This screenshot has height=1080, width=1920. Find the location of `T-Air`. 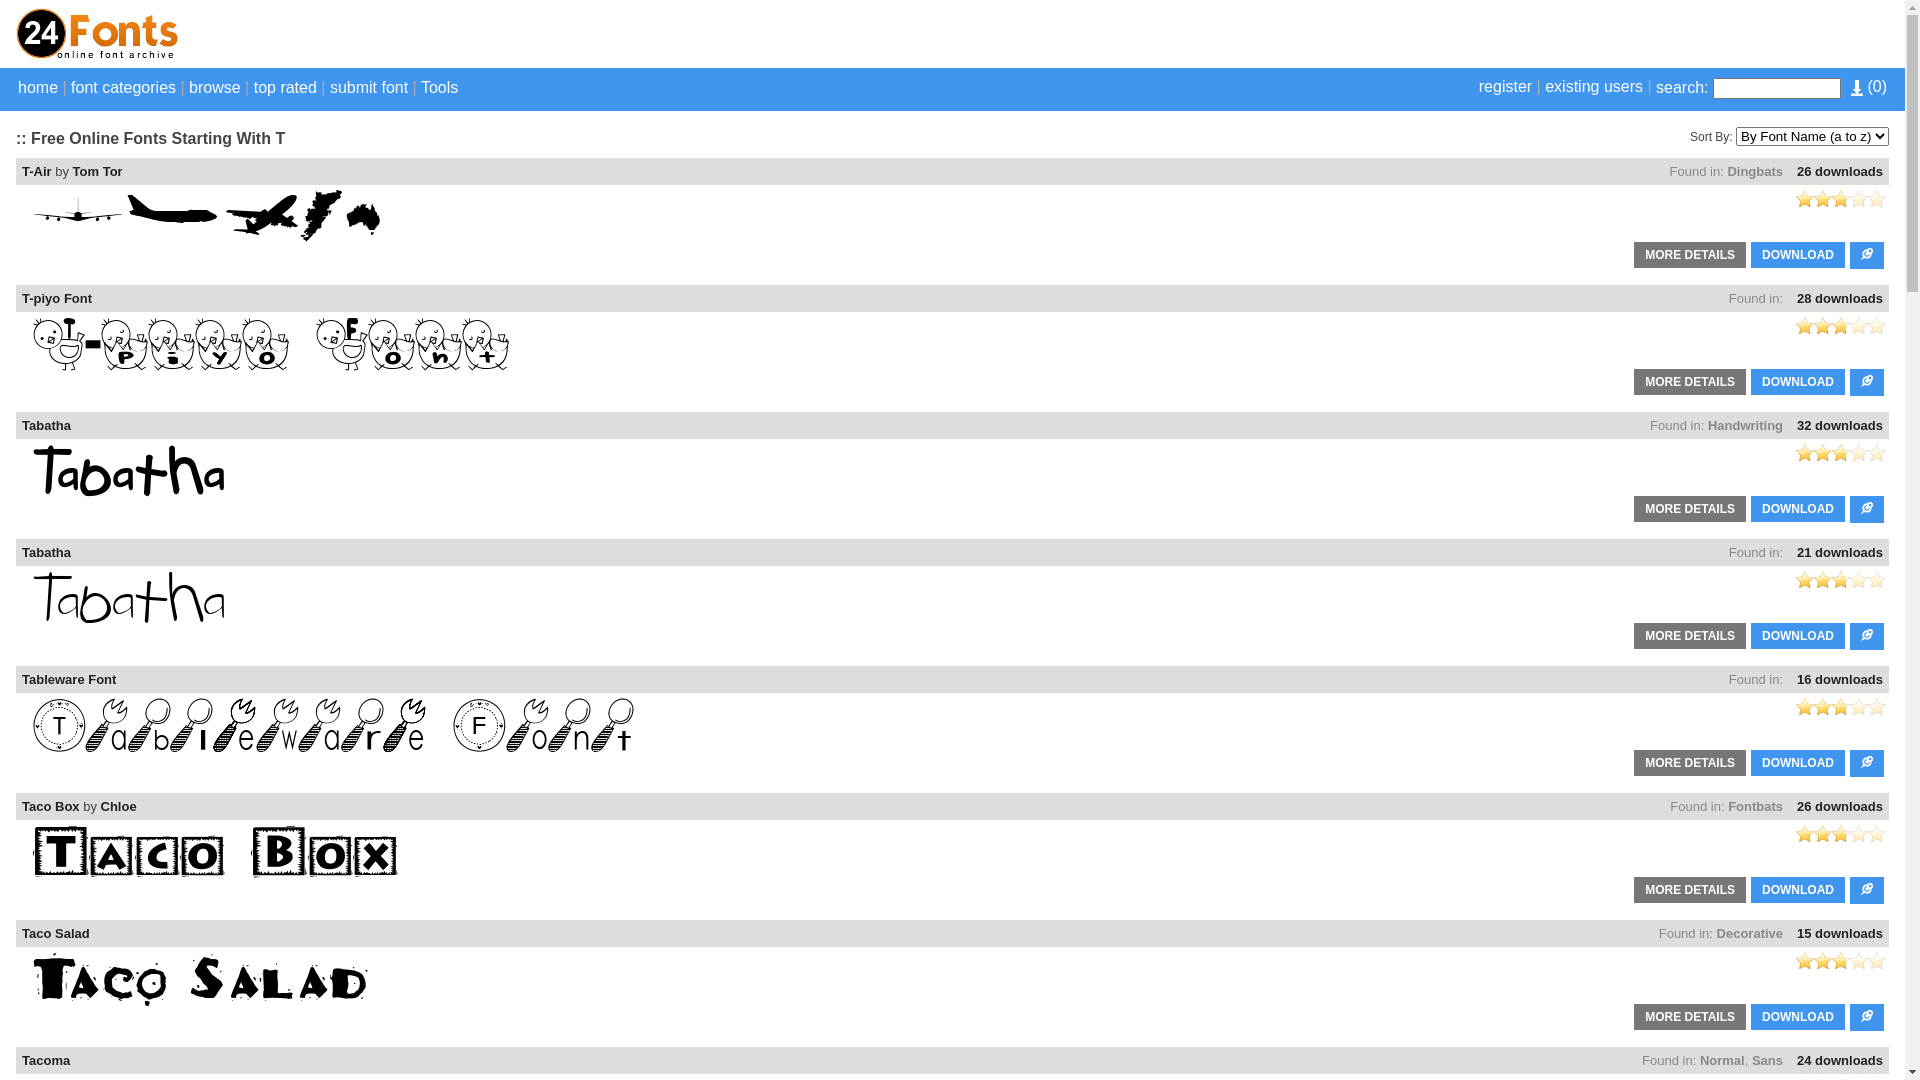

T-Air is located at coordinates (37, 172).